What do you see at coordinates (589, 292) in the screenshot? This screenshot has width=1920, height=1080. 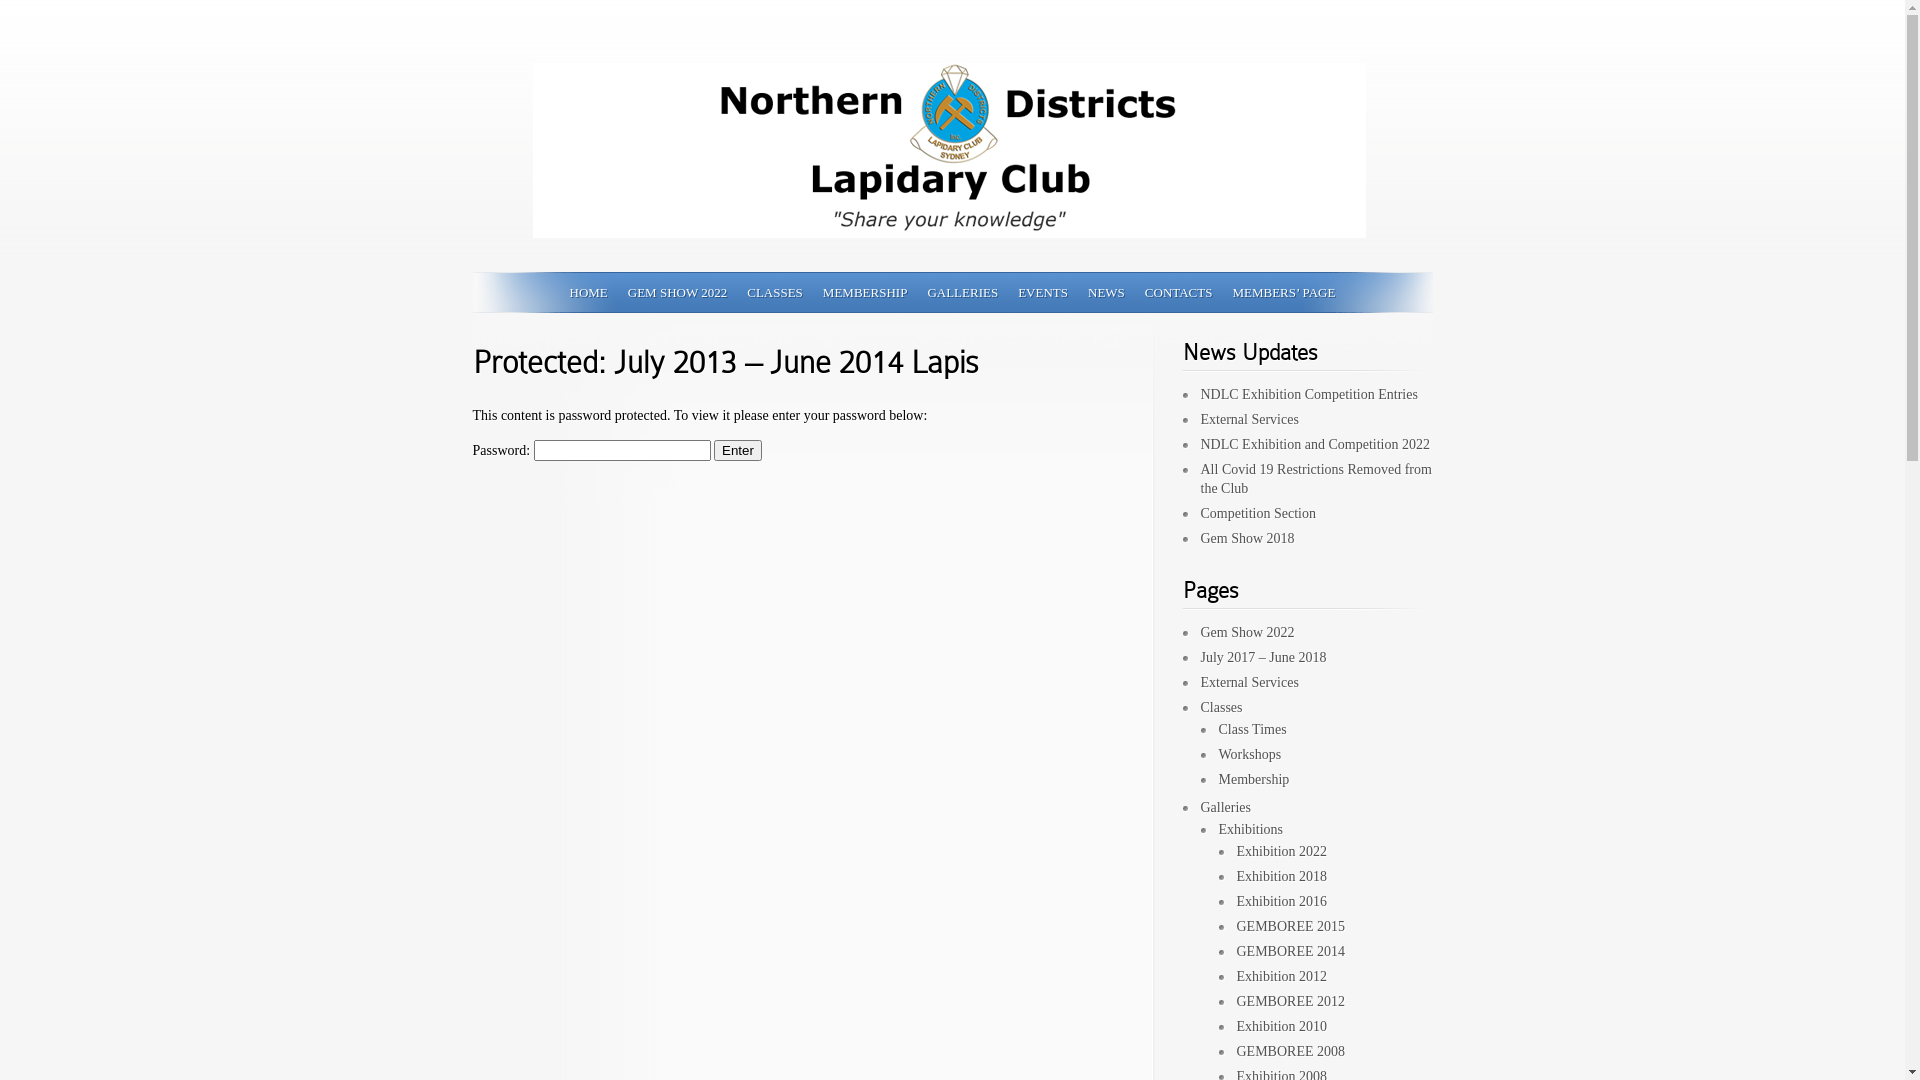 I see `HOME` at bounding box center [589, 292].